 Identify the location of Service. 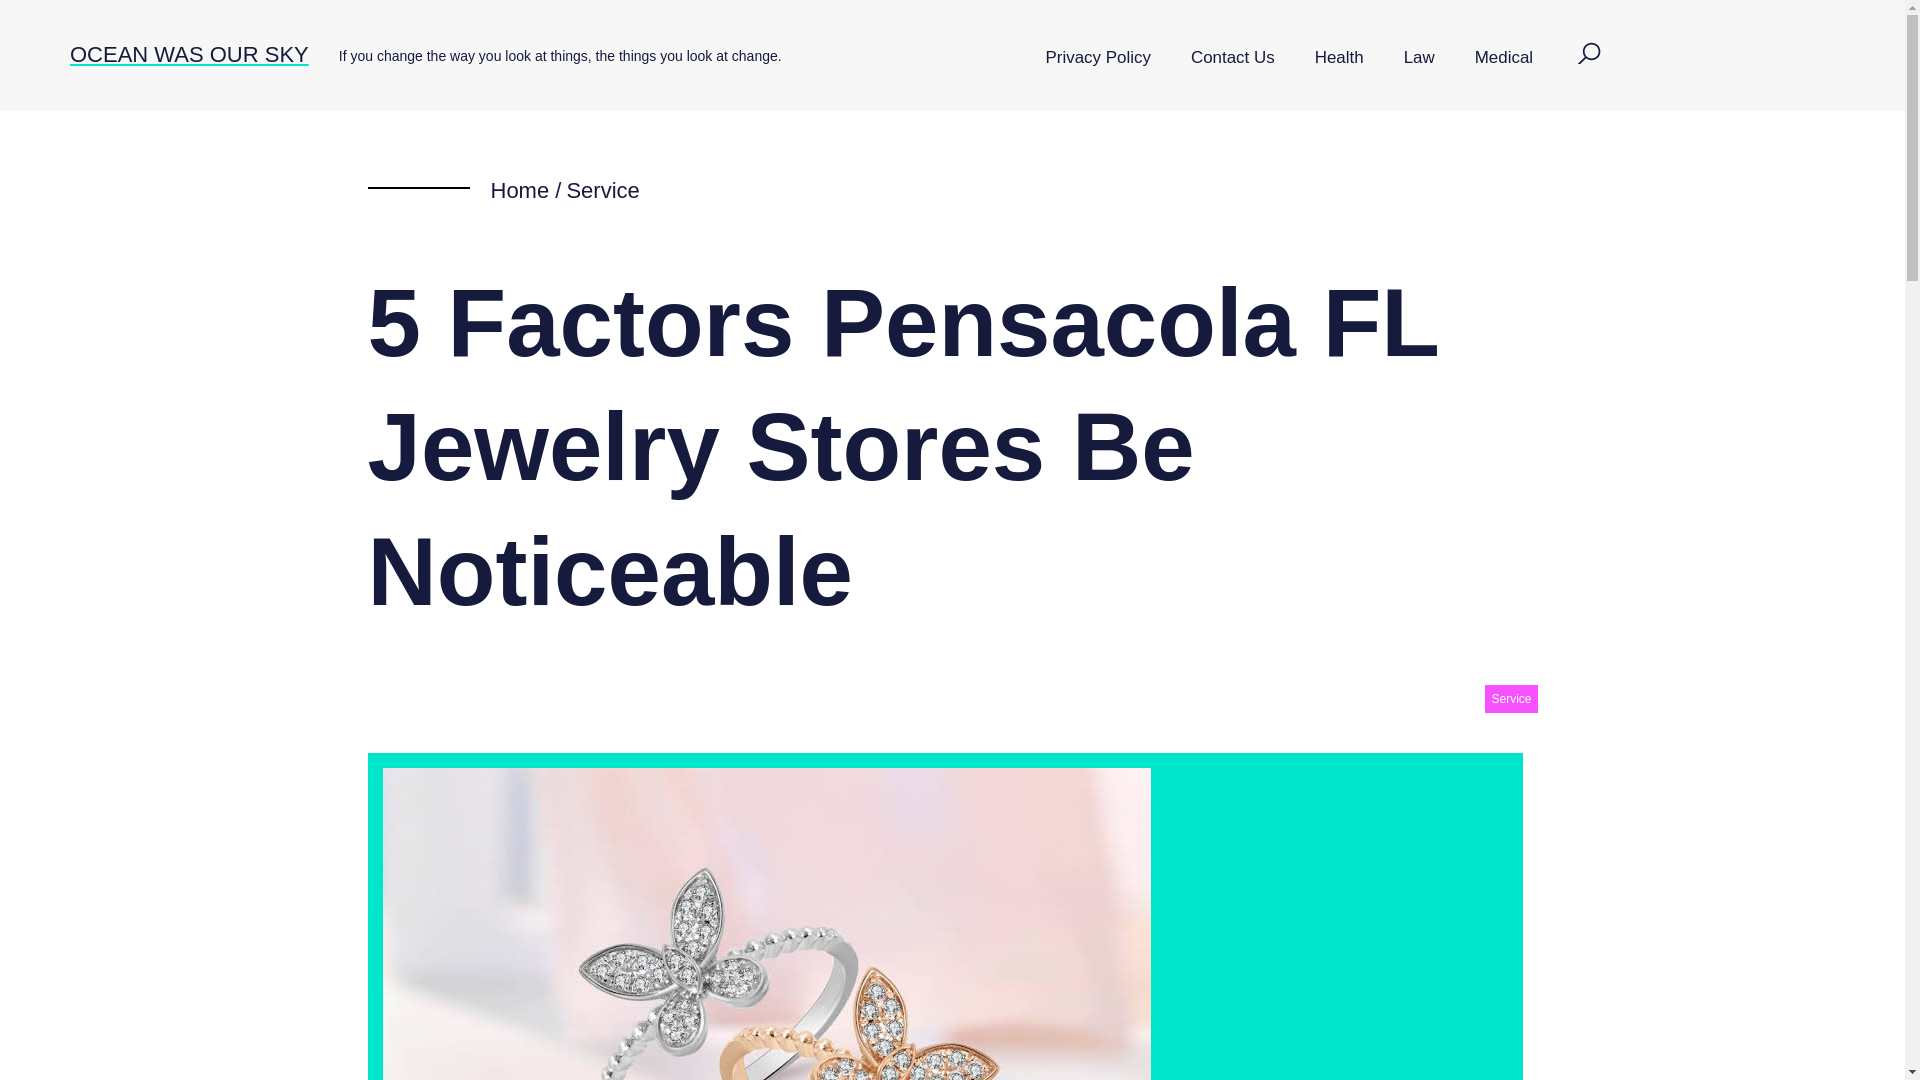
(602, 190).